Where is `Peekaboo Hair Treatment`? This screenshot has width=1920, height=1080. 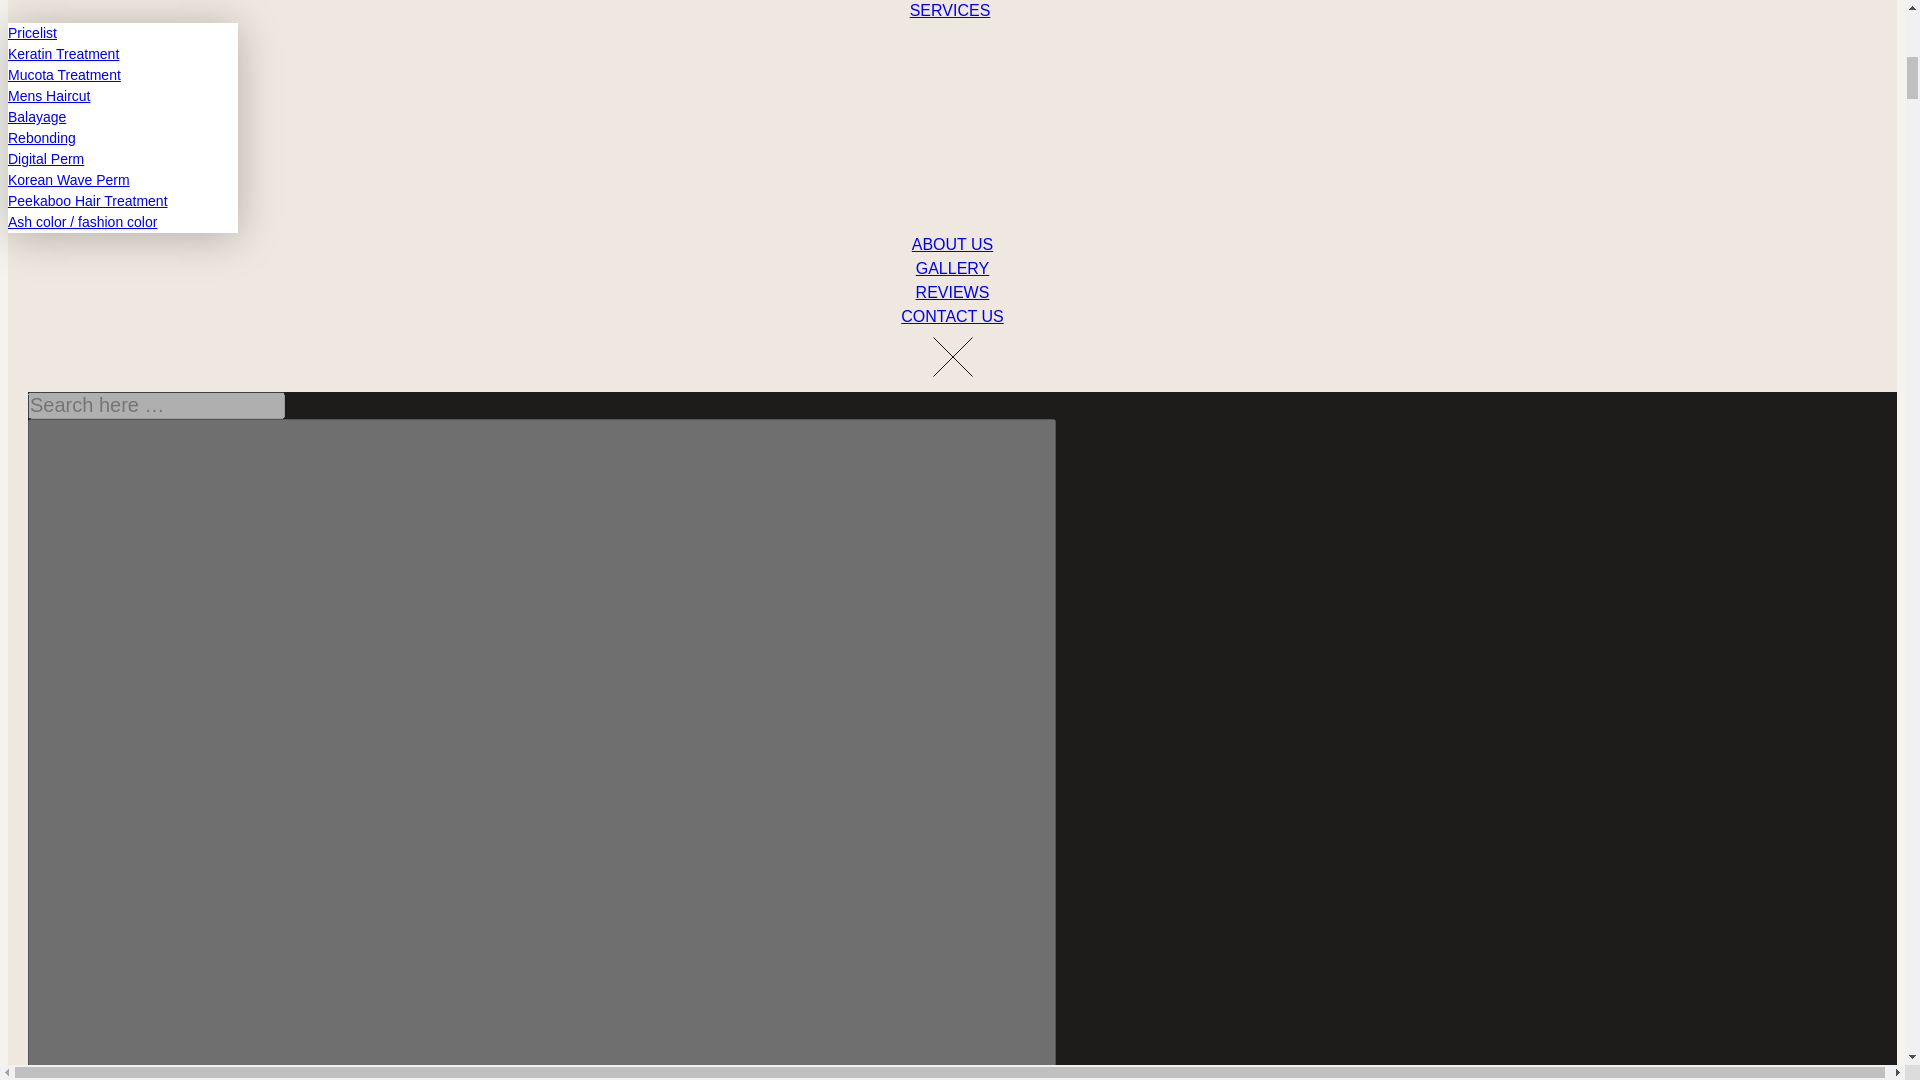
Peekaboo Hair Treatment is located at coordinates (88, 200).